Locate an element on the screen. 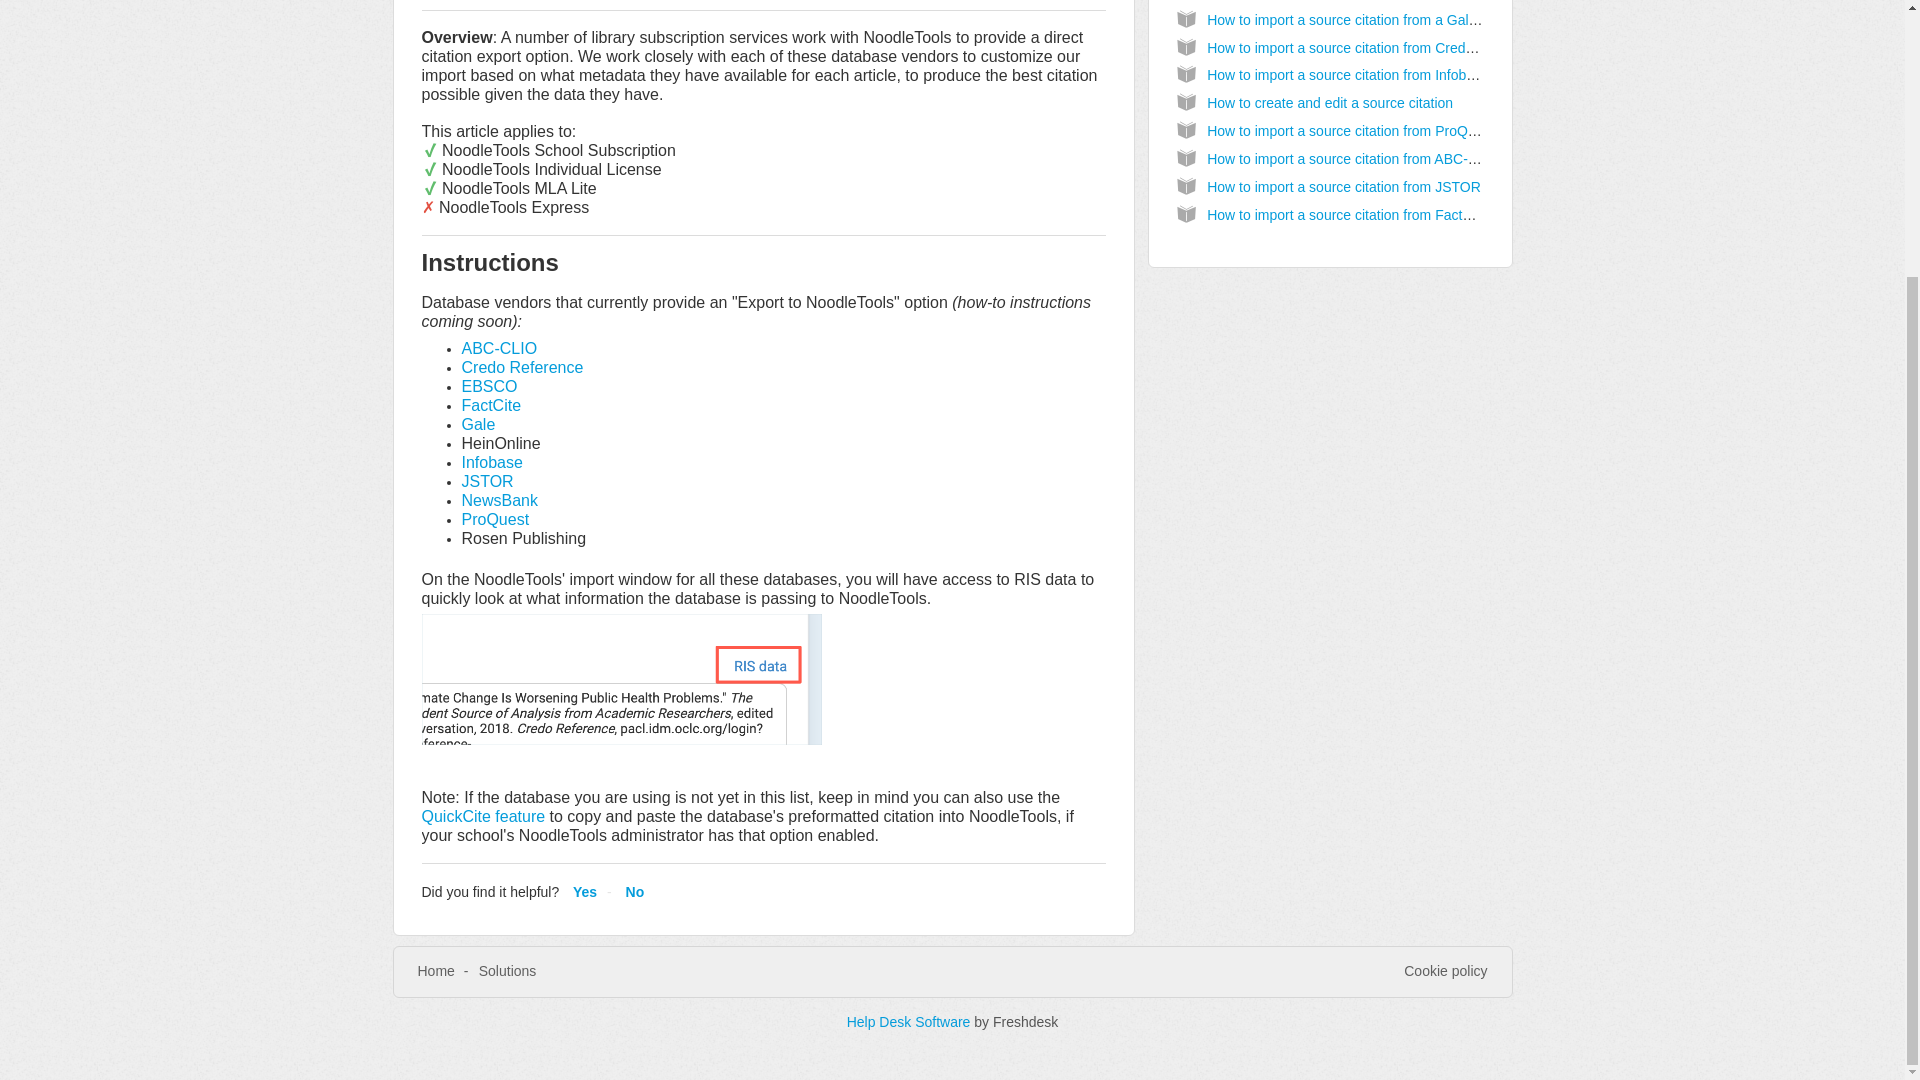 Image resolution: width=1920 pixels, height=1080 pixels. Solutions is located at coordinates (508, 970).